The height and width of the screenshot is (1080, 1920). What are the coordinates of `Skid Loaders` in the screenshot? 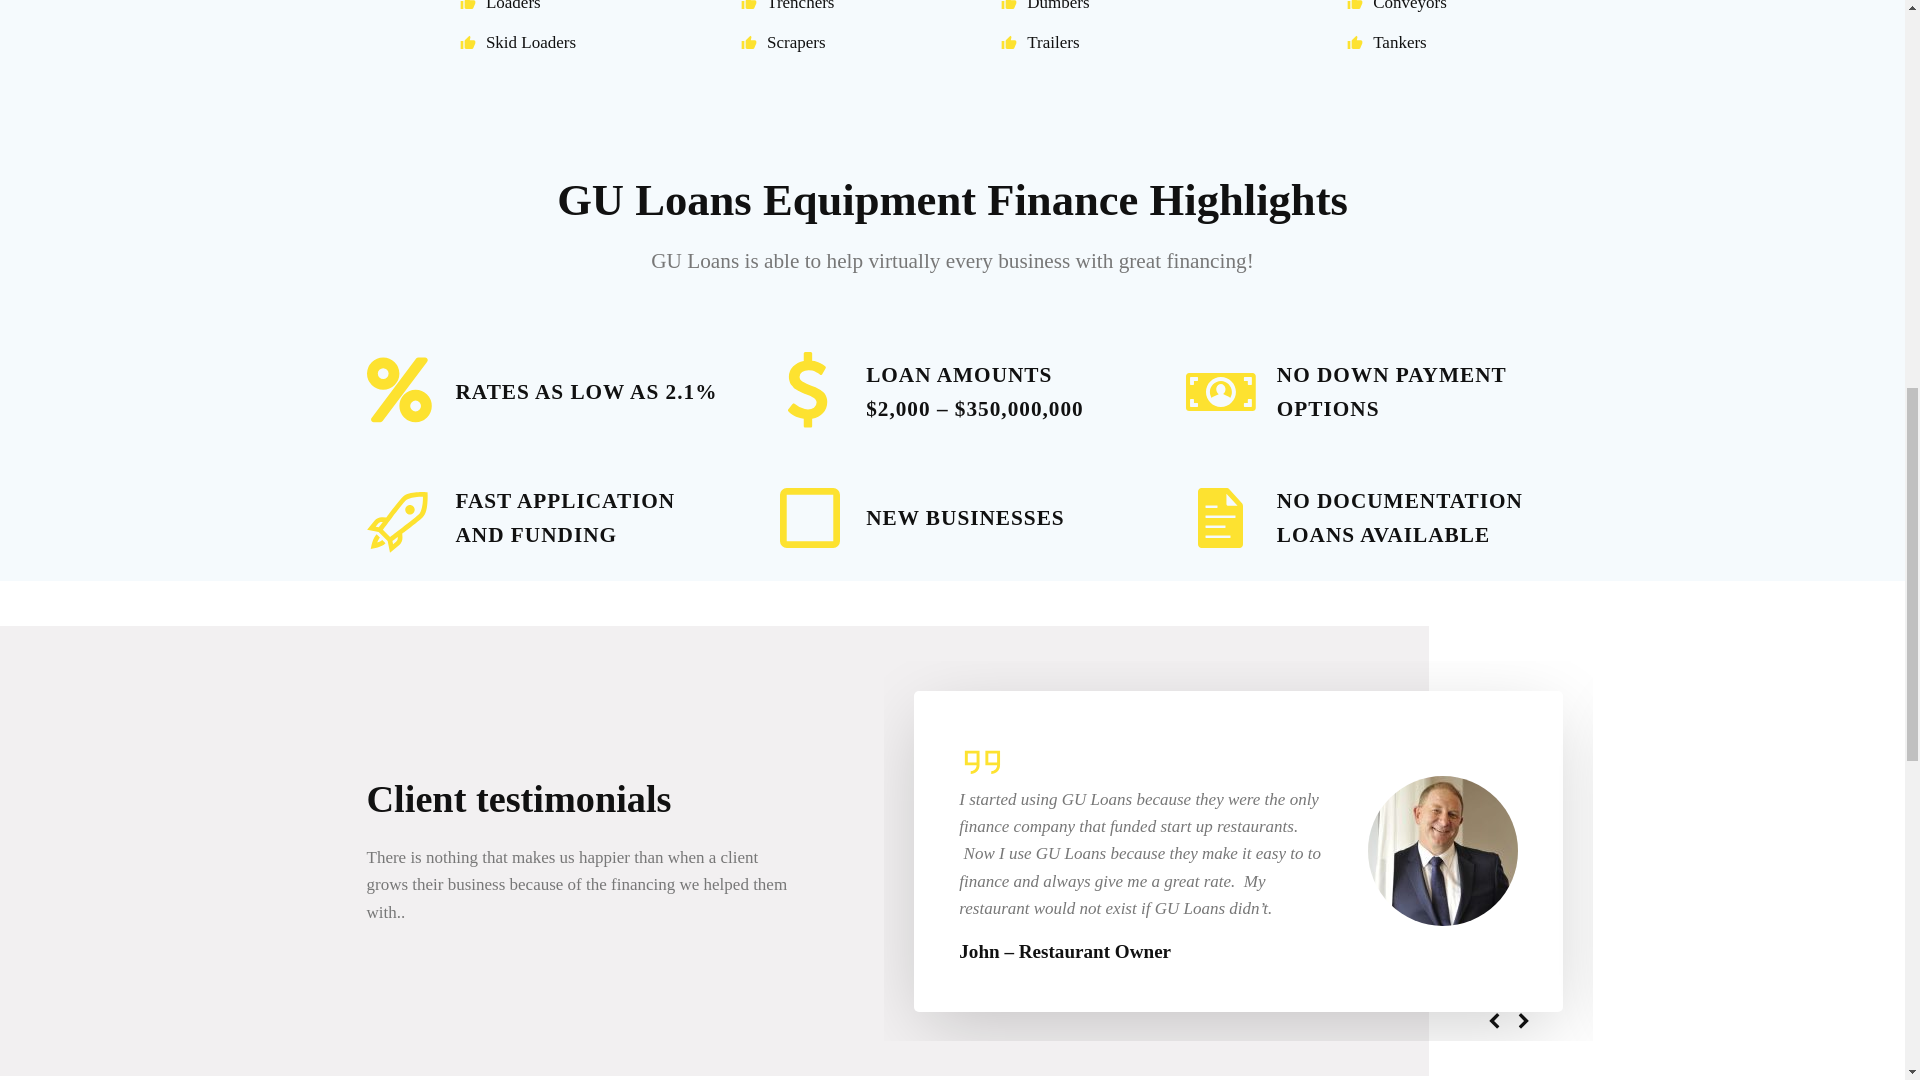 It's located at (512, 42).